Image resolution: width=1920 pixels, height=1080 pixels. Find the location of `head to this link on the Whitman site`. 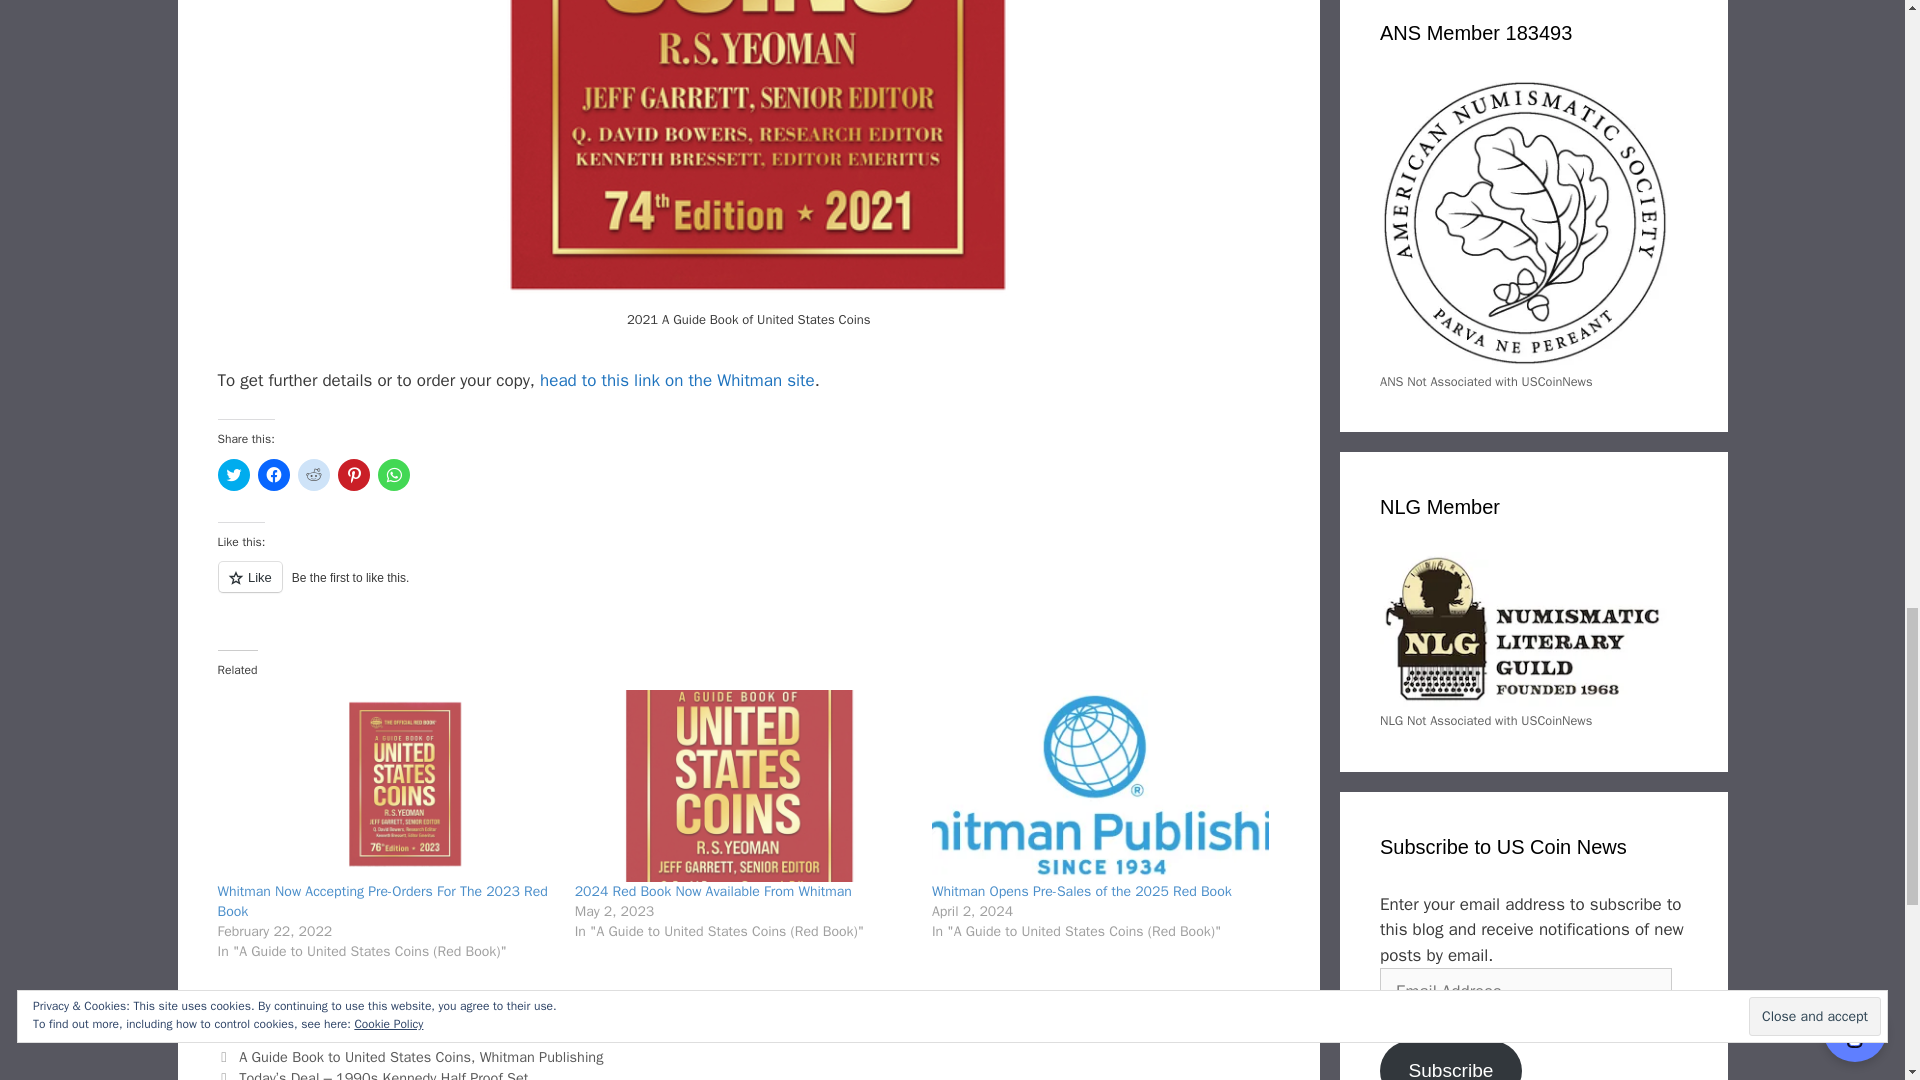

head to this link on the Whitman site is located at coordinates (676, 380).